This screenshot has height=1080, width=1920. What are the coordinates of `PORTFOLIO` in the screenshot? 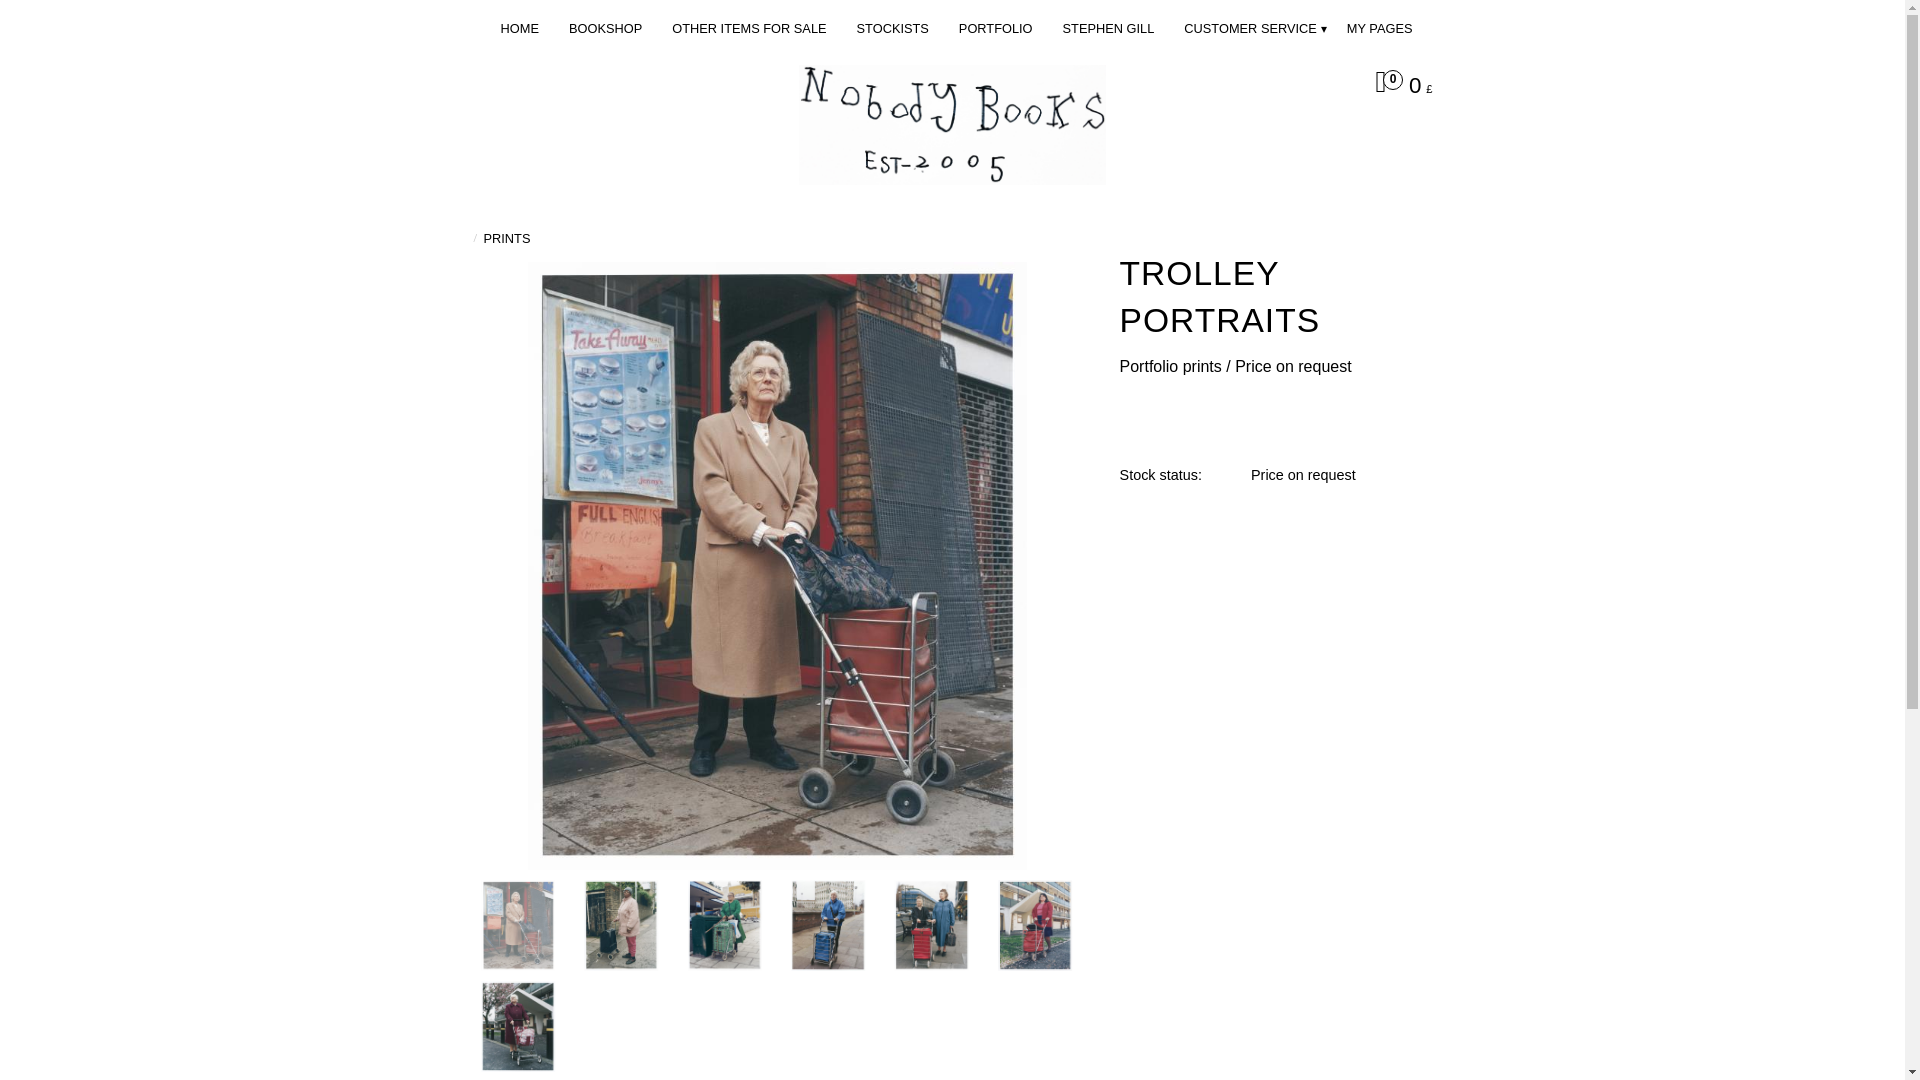 It's located at (1000, 28).